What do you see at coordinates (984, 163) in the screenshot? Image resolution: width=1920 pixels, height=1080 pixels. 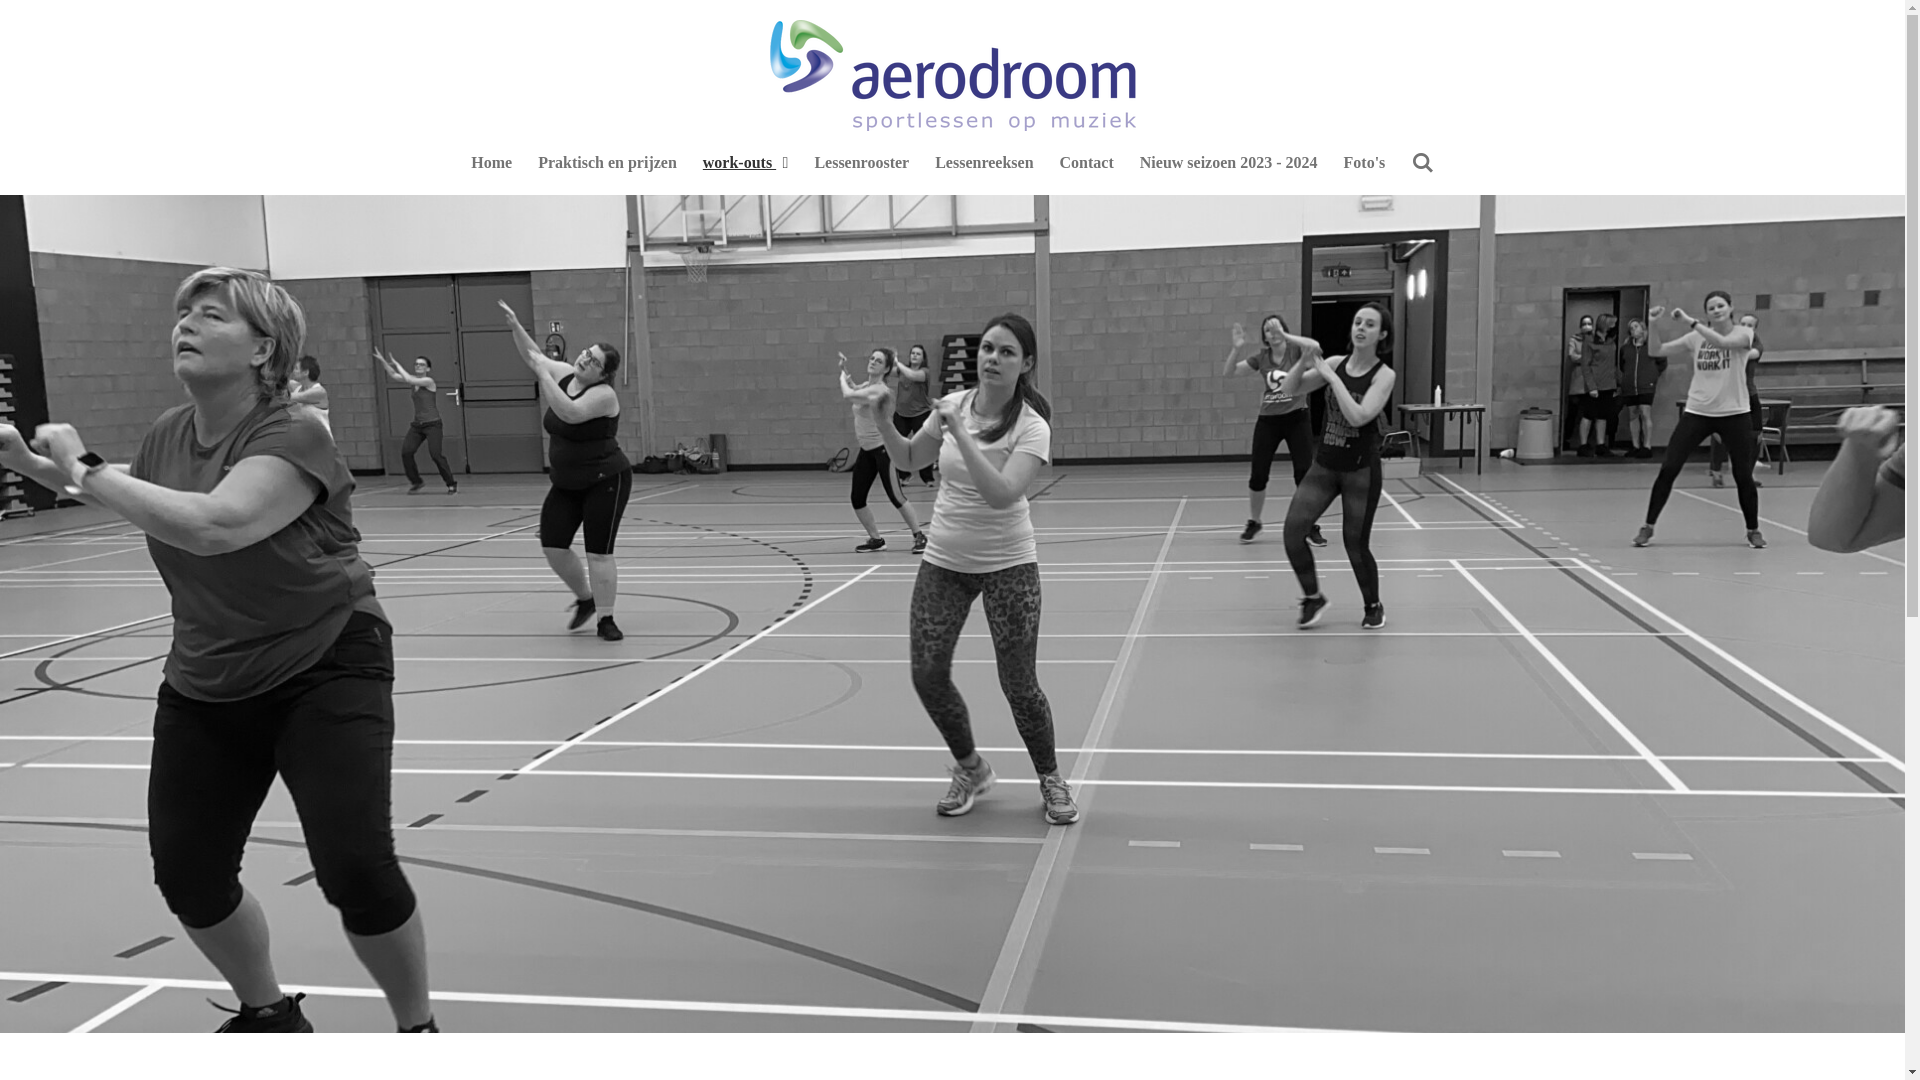 I see `Lessenreeksen` at bounding box center [984, 163].